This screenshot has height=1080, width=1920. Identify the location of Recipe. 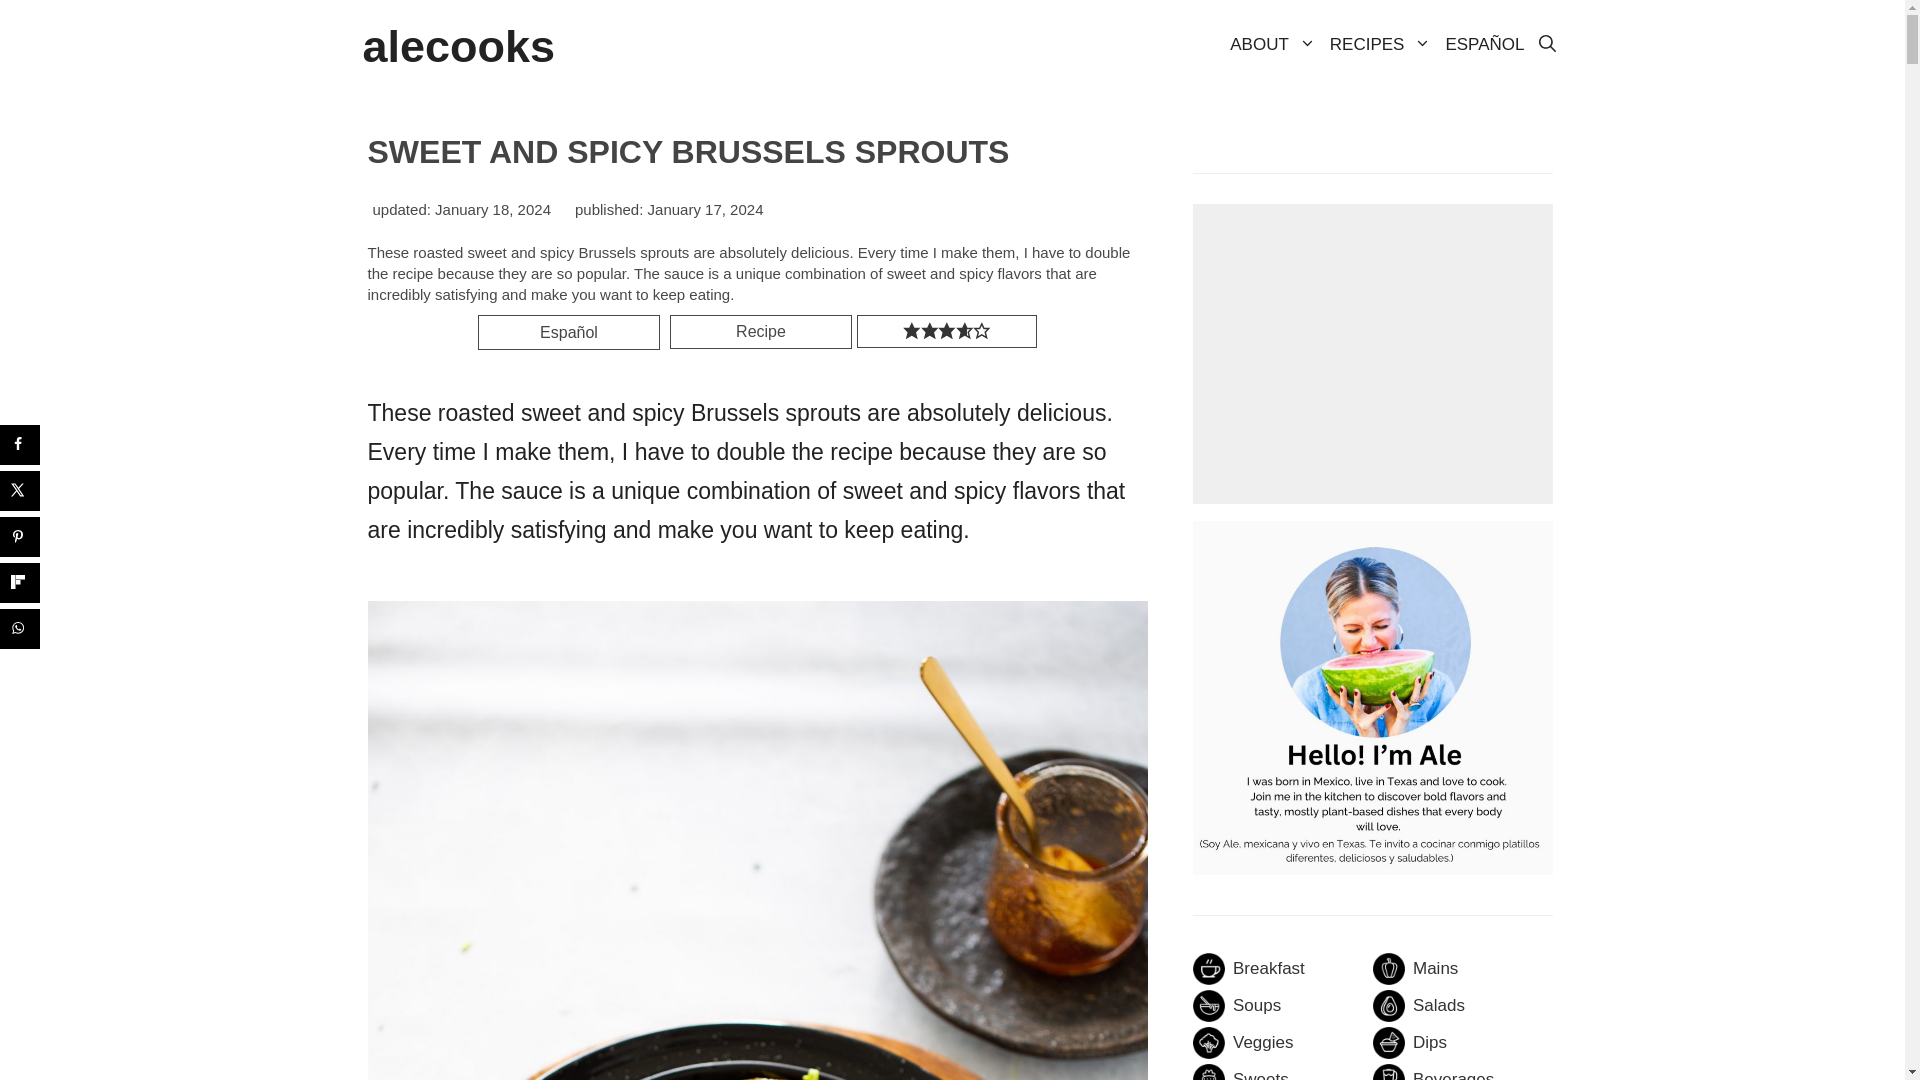
(761, 332).